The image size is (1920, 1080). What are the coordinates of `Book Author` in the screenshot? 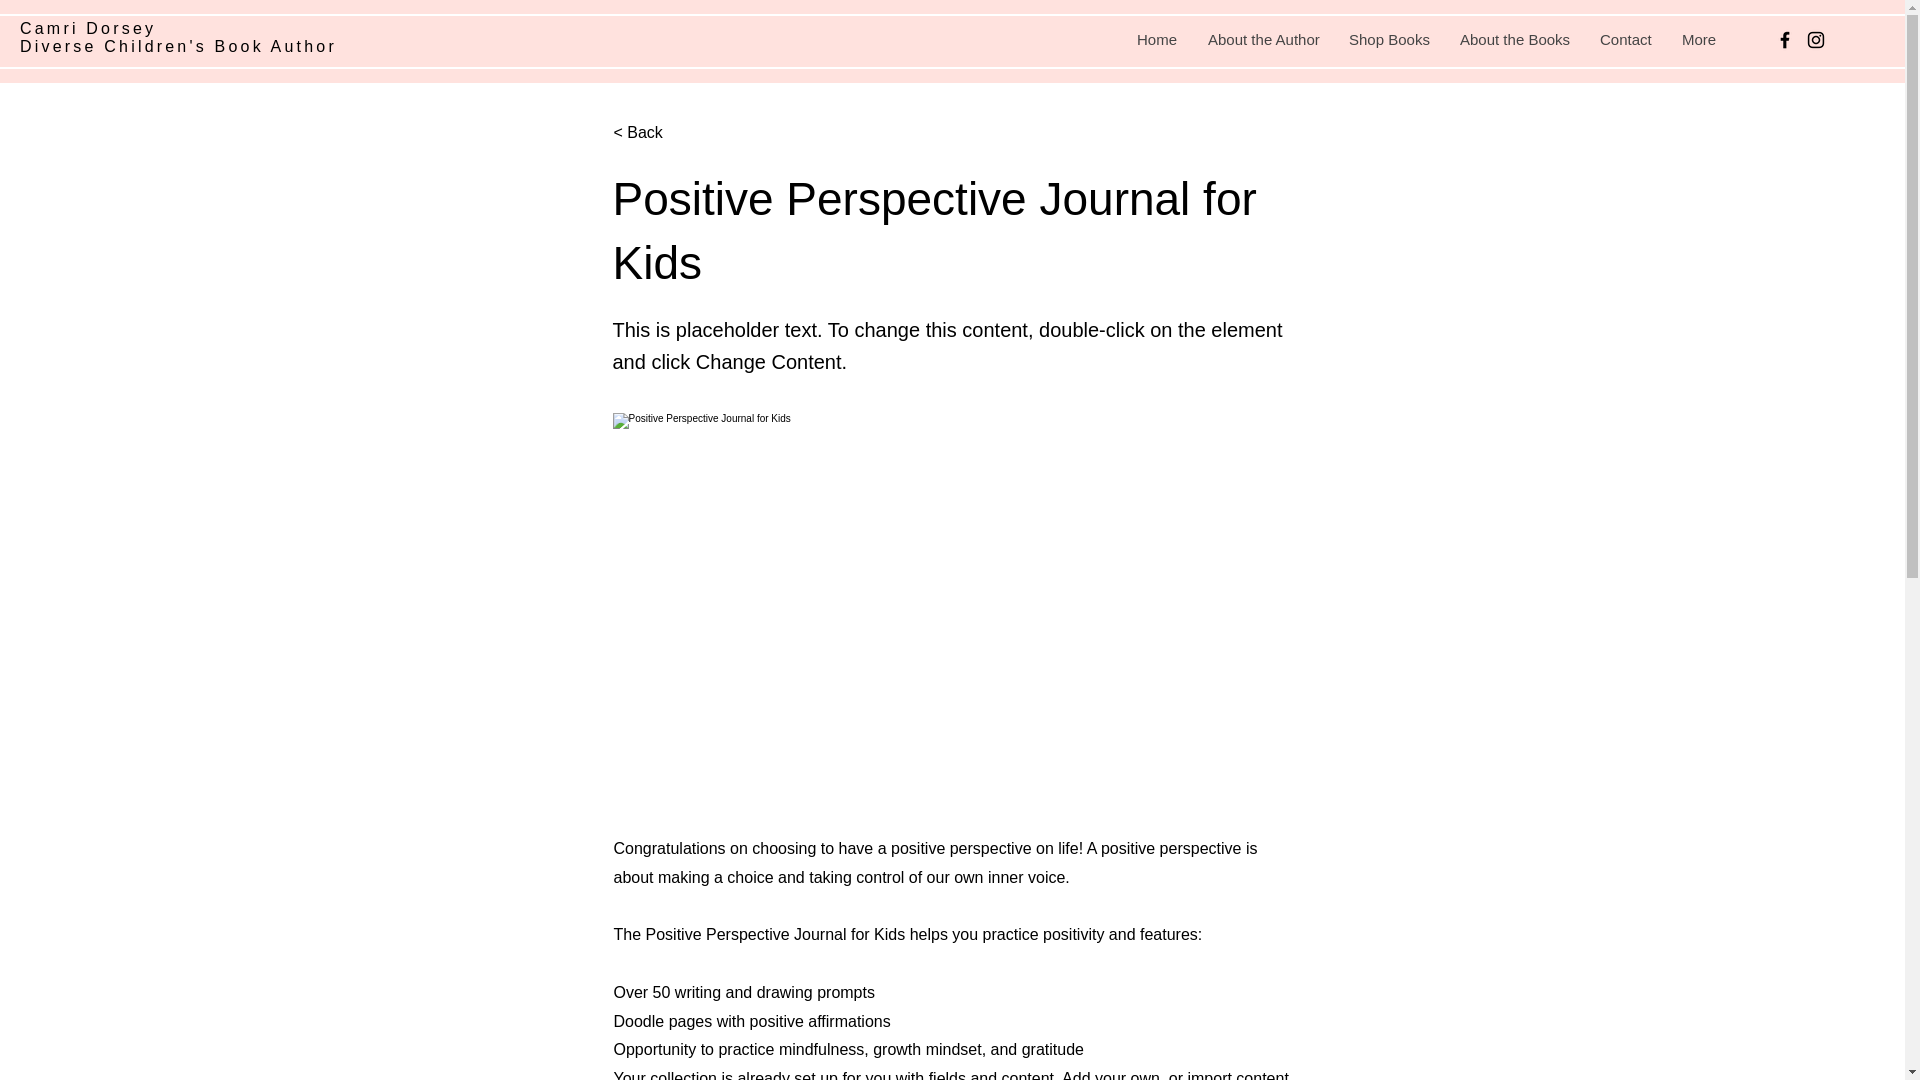 It's located at (276, 46).